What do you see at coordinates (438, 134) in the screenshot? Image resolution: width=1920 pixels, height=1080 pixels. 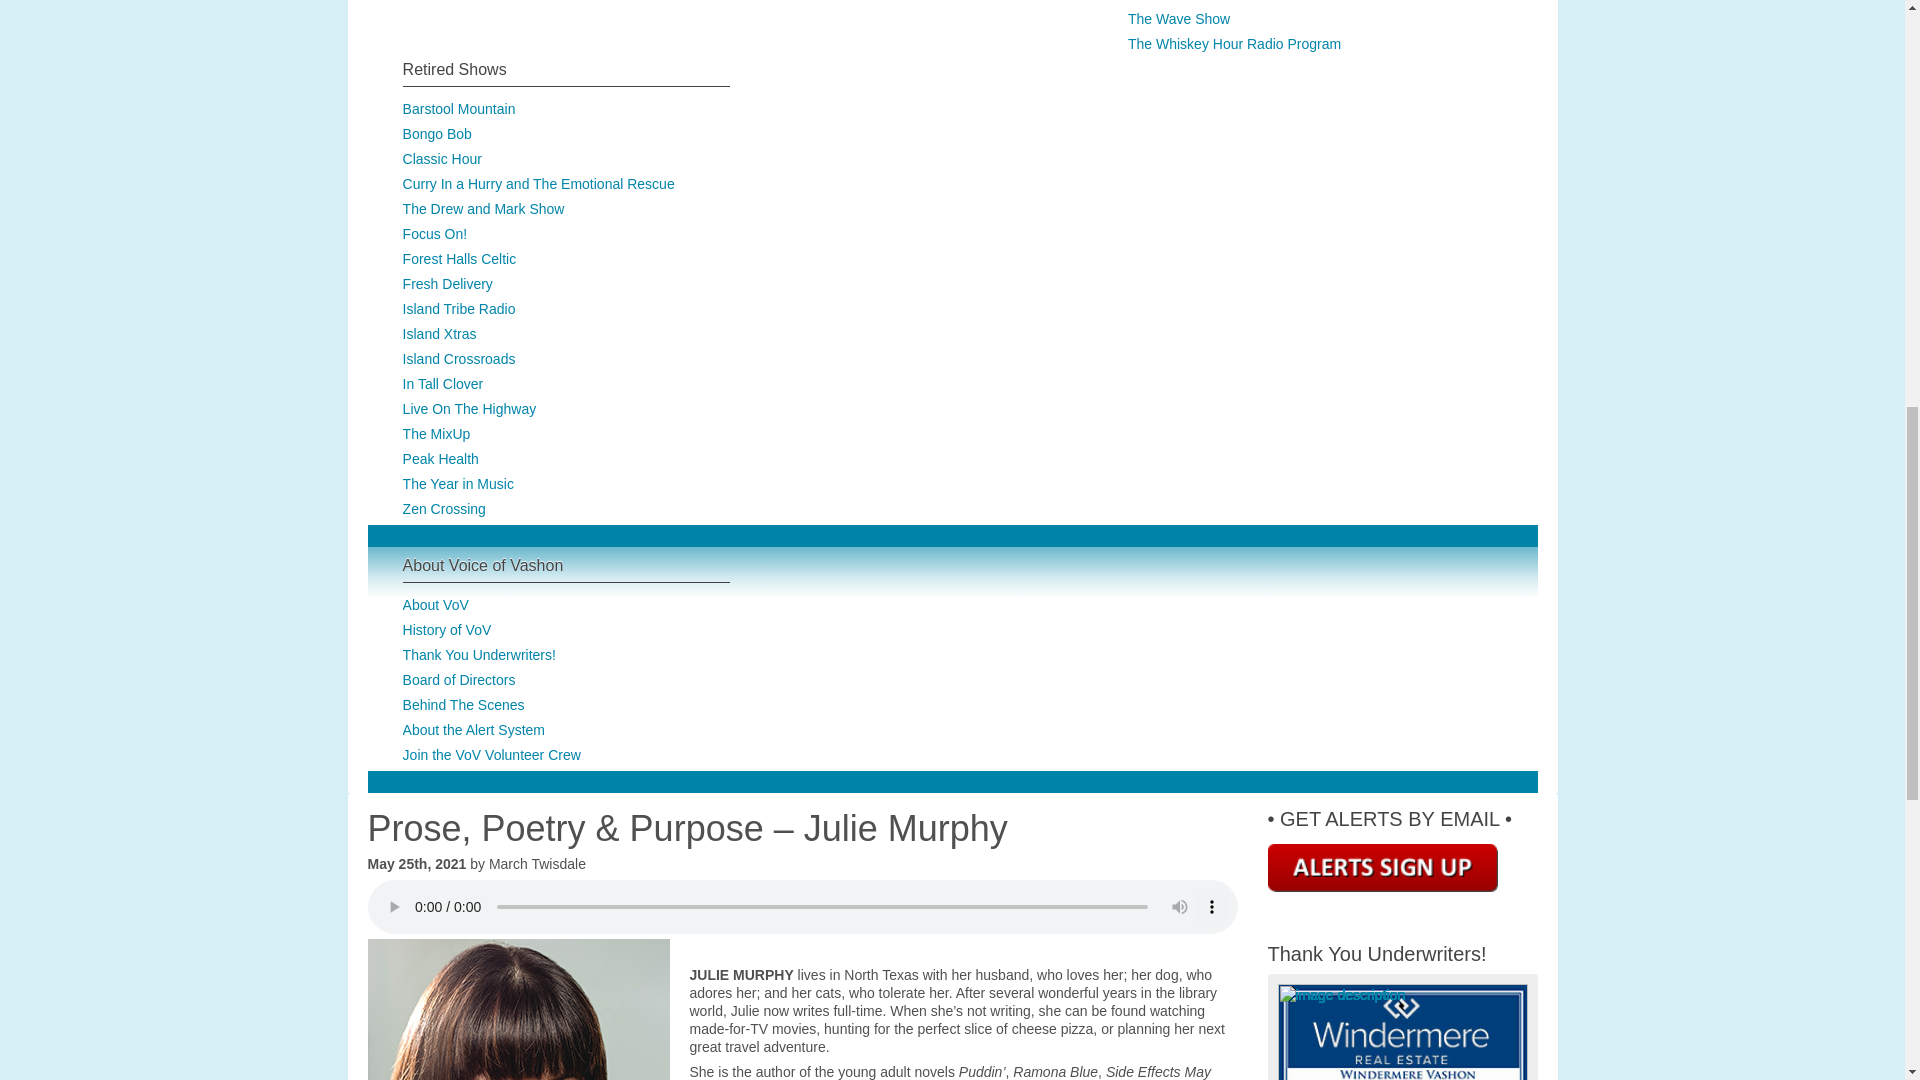 I see `Island safety tips delivered with panache and a beat` at bounding box center [438, 134].